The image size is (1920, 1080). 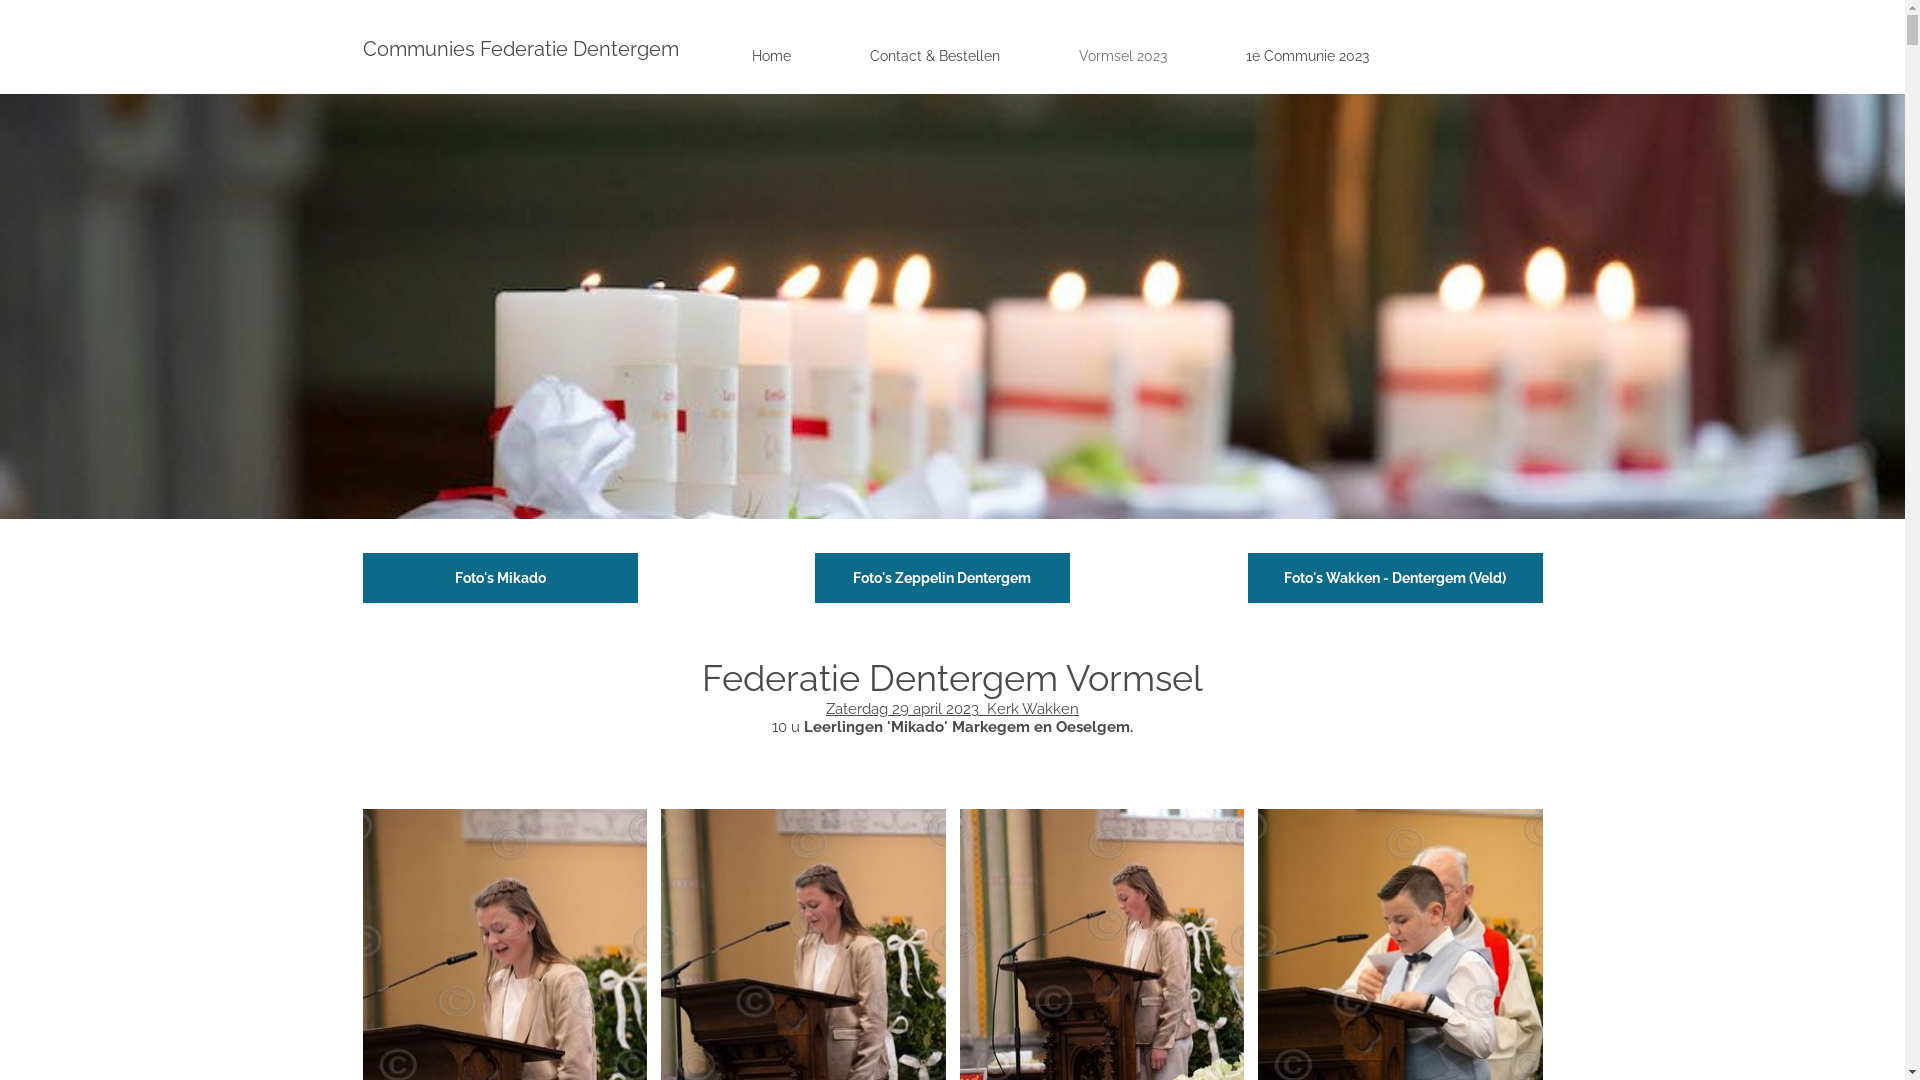 What do you see at coordinates (1317, 56) in the screenshot?
I see `1e Communie 2023` at bounding box center [1317, 56].